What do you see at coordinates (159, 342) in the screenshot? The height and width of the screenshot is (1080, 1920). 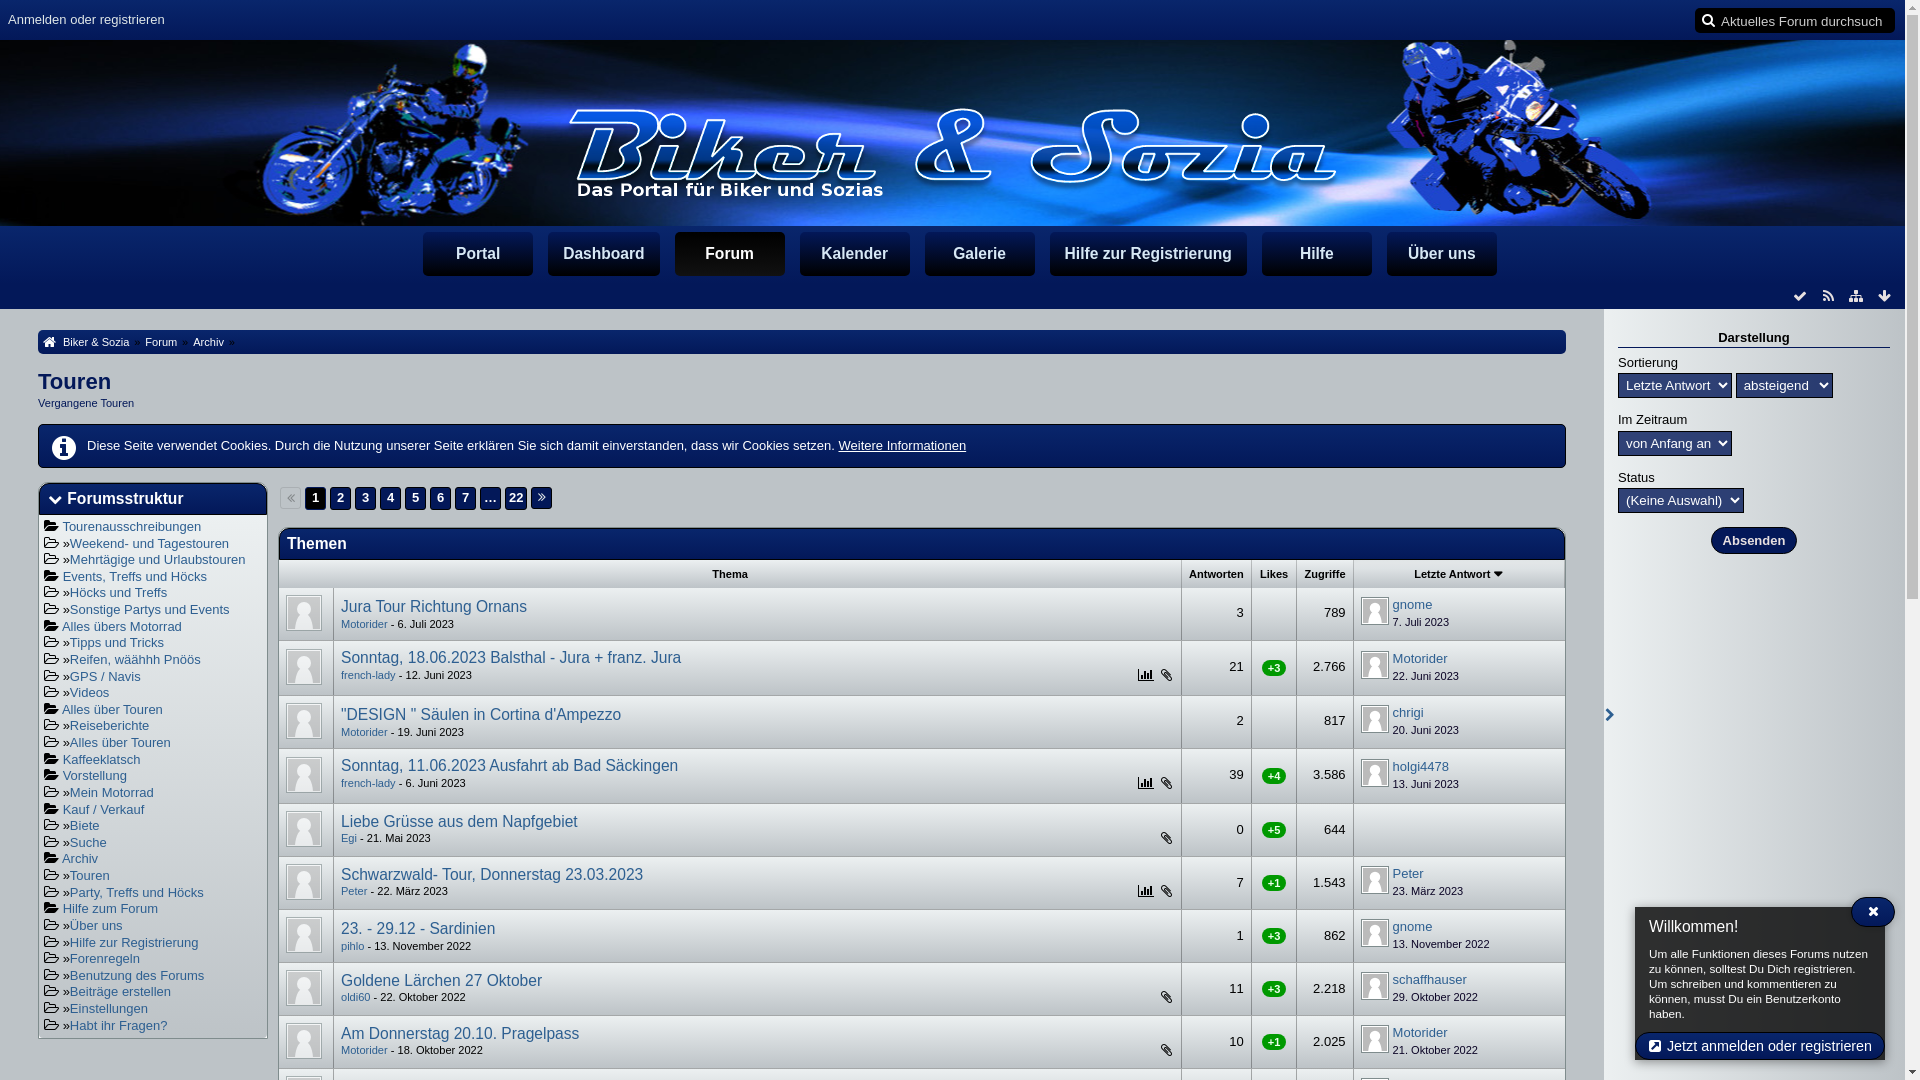 I see `Forum` at bounding box center [159, 342].